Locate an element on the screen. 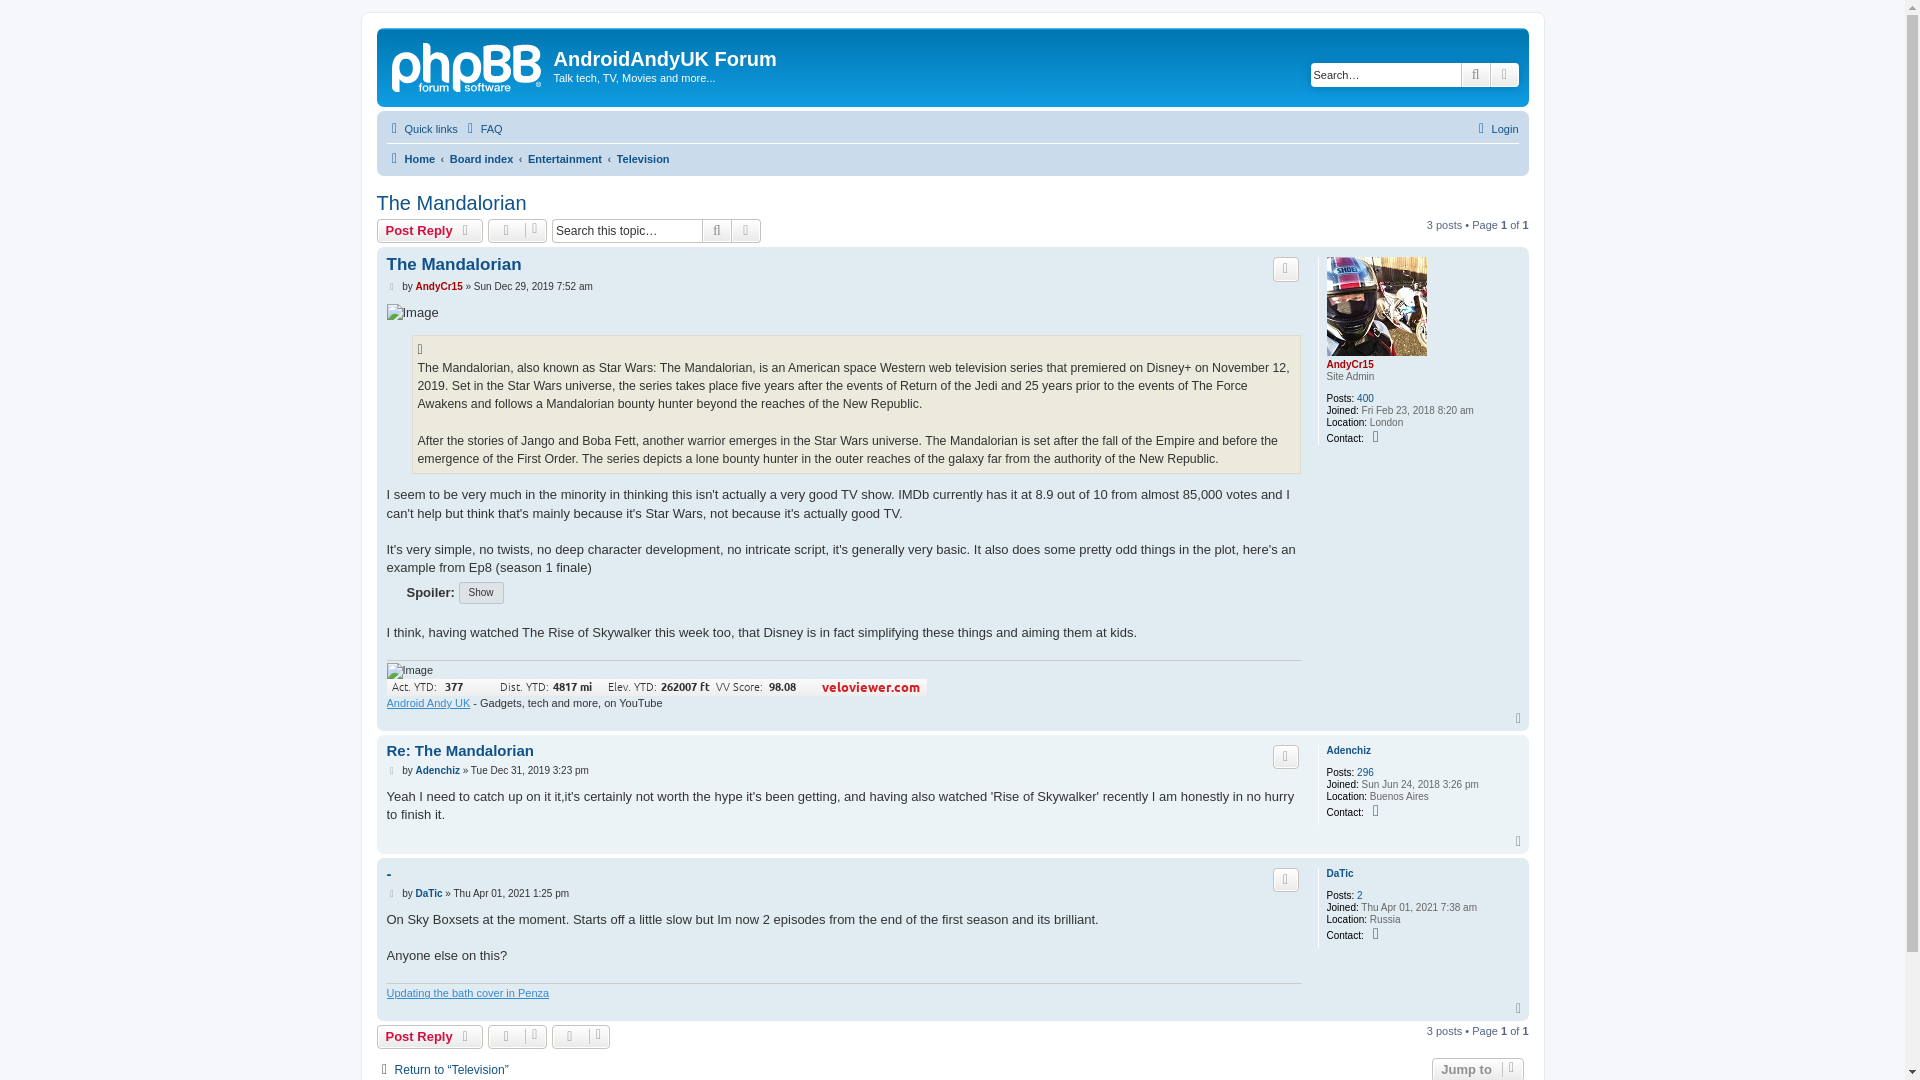 Image resolution: width=1920 pixels, height=1080 pixels. Search is located at coordinates (1476, 74).